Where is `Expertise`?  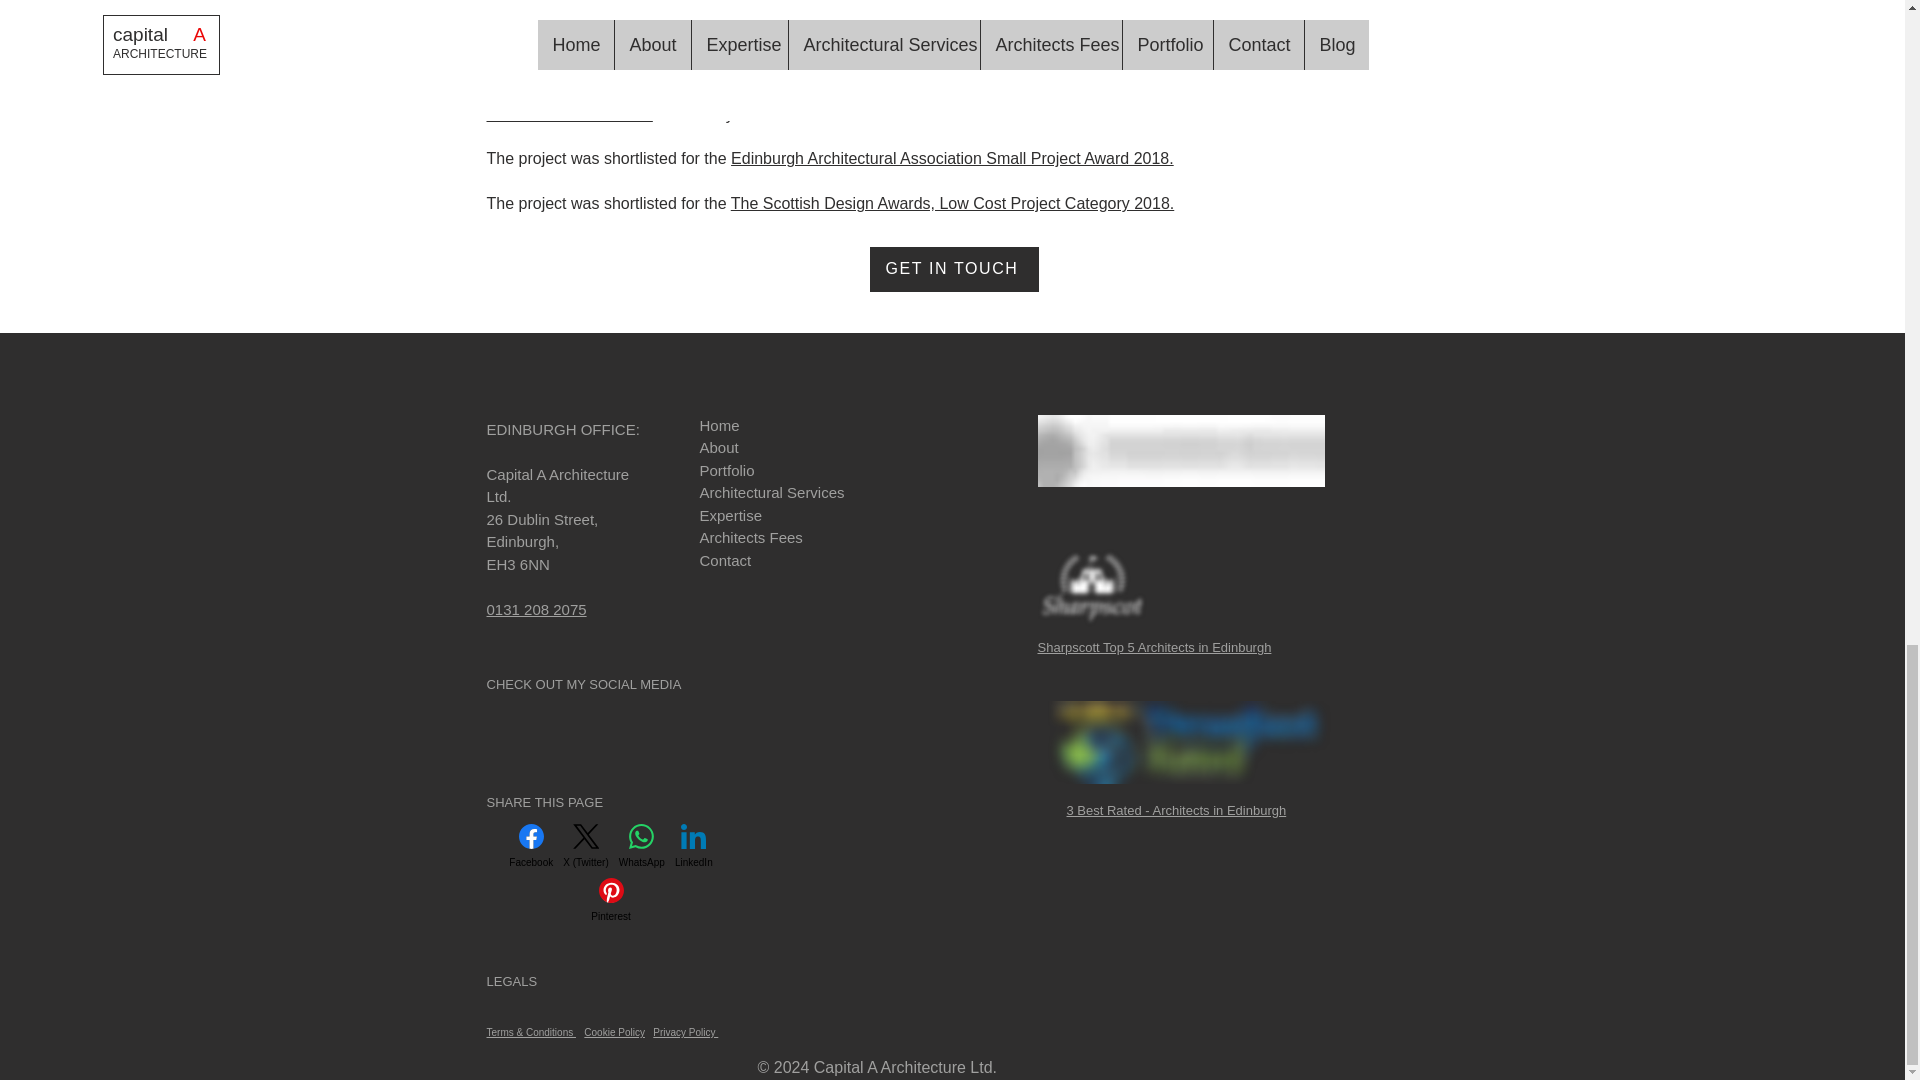 Expertise is located at coordinates (731, 514).